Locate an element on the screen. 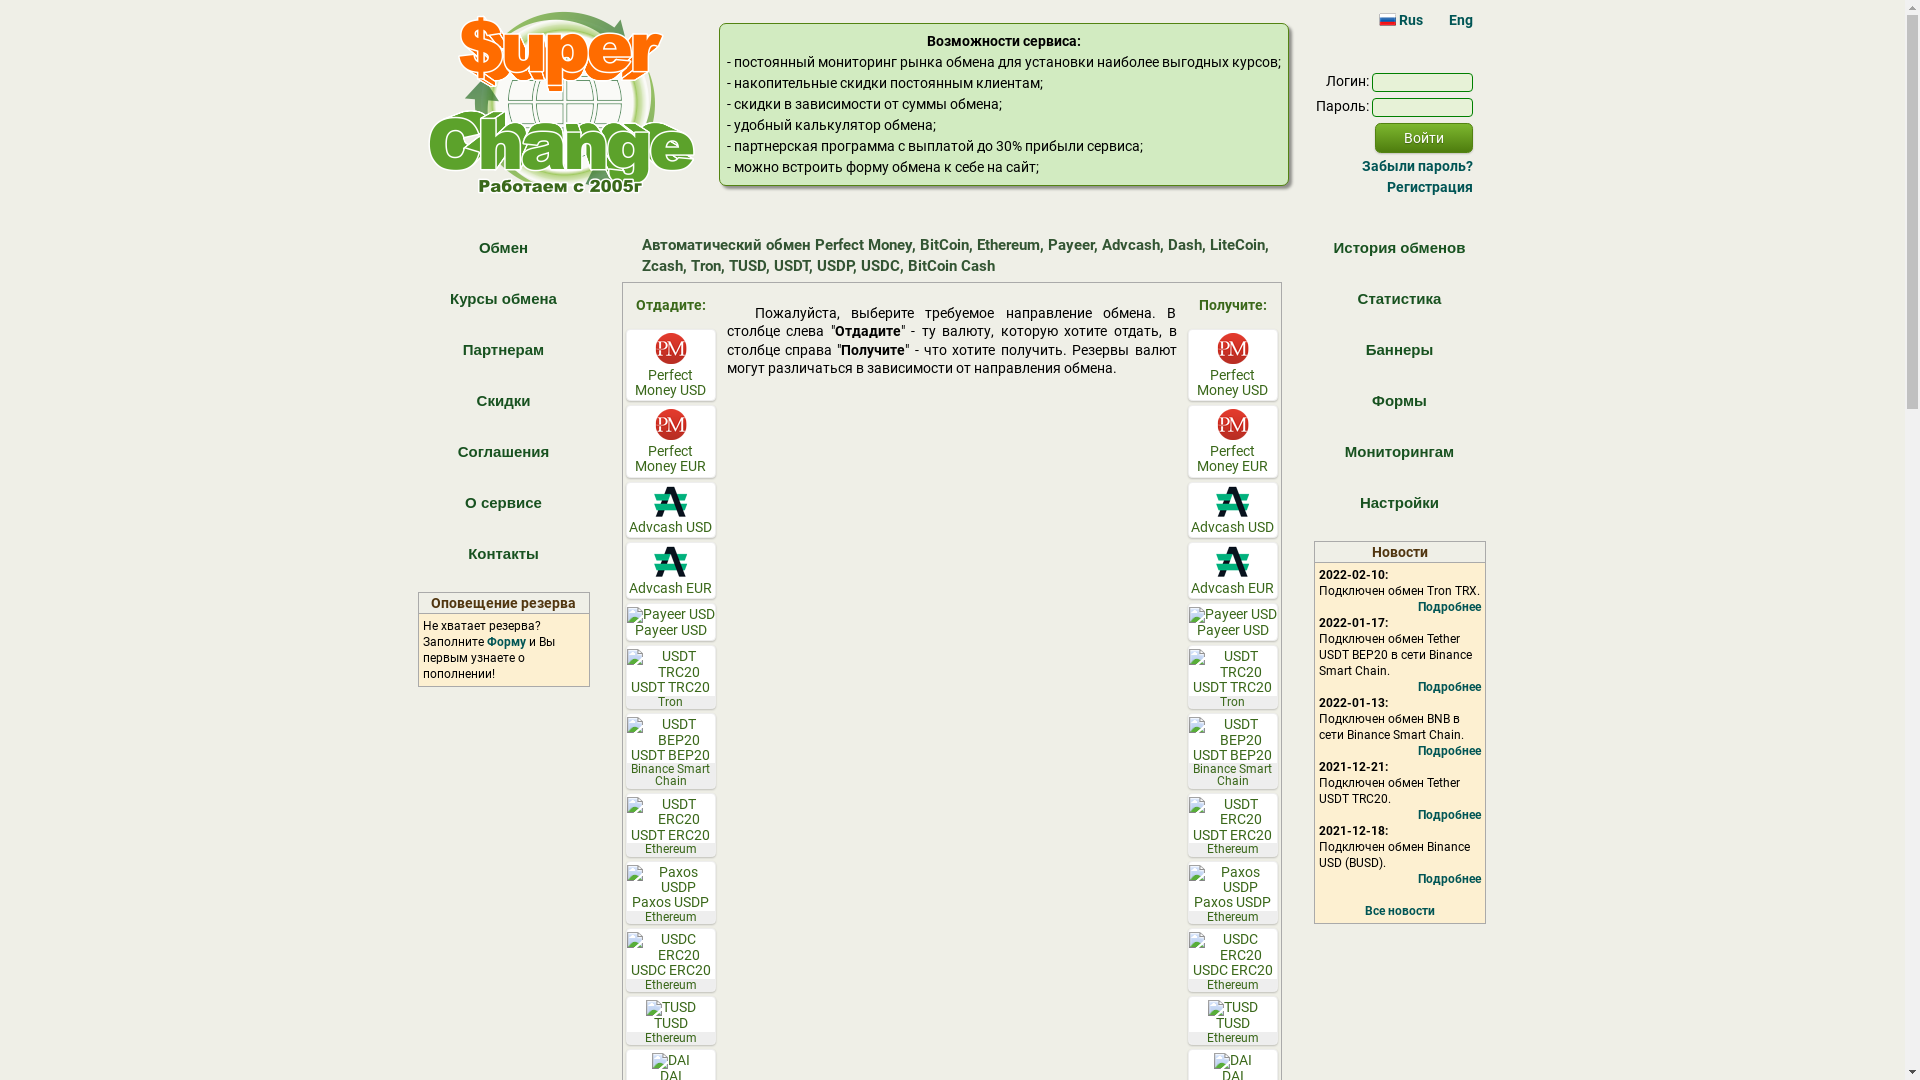  Perfect Money EUR is located at coordinates (1233, 441).